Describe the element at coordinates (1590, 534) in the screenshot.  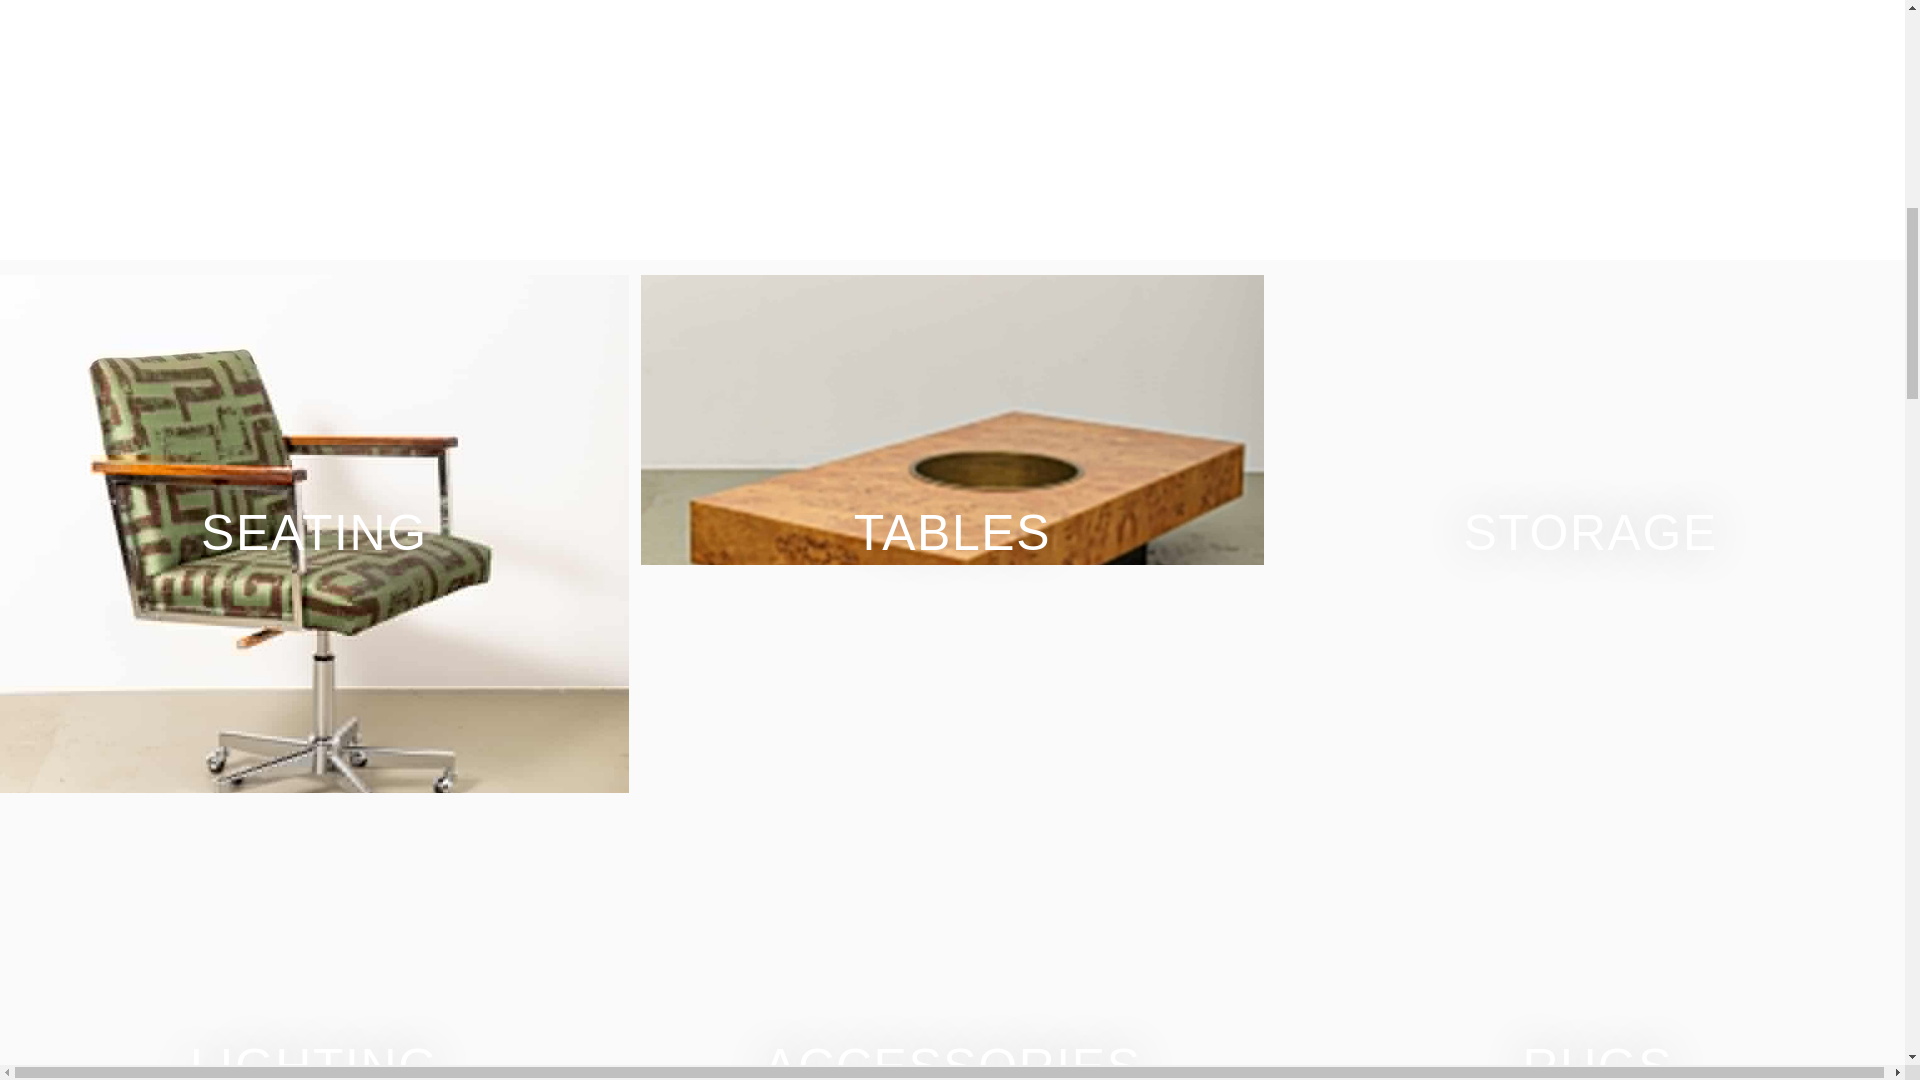
I see `STORAGE` at that location.